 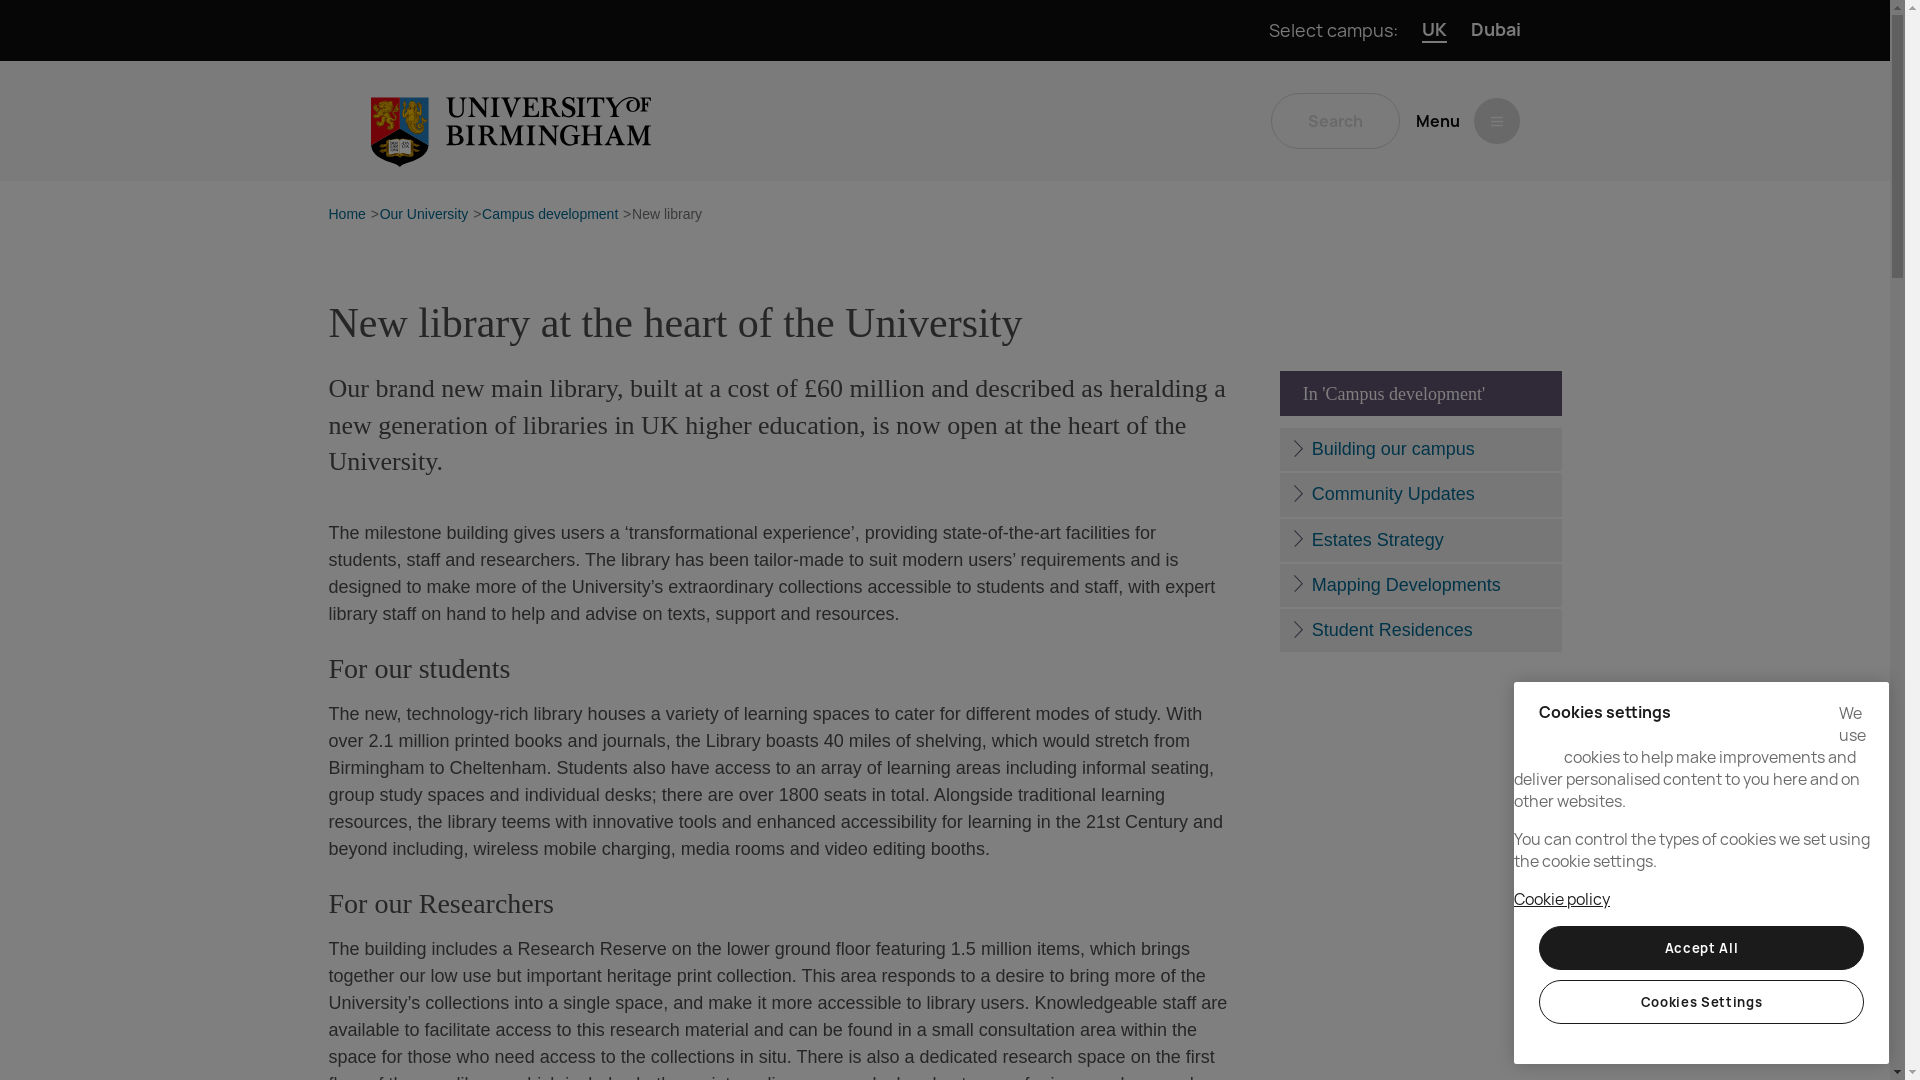 What do you see at coordinates (1335, 120) in the screenshot?
I see `Search` at bounding box center [1335, 120].